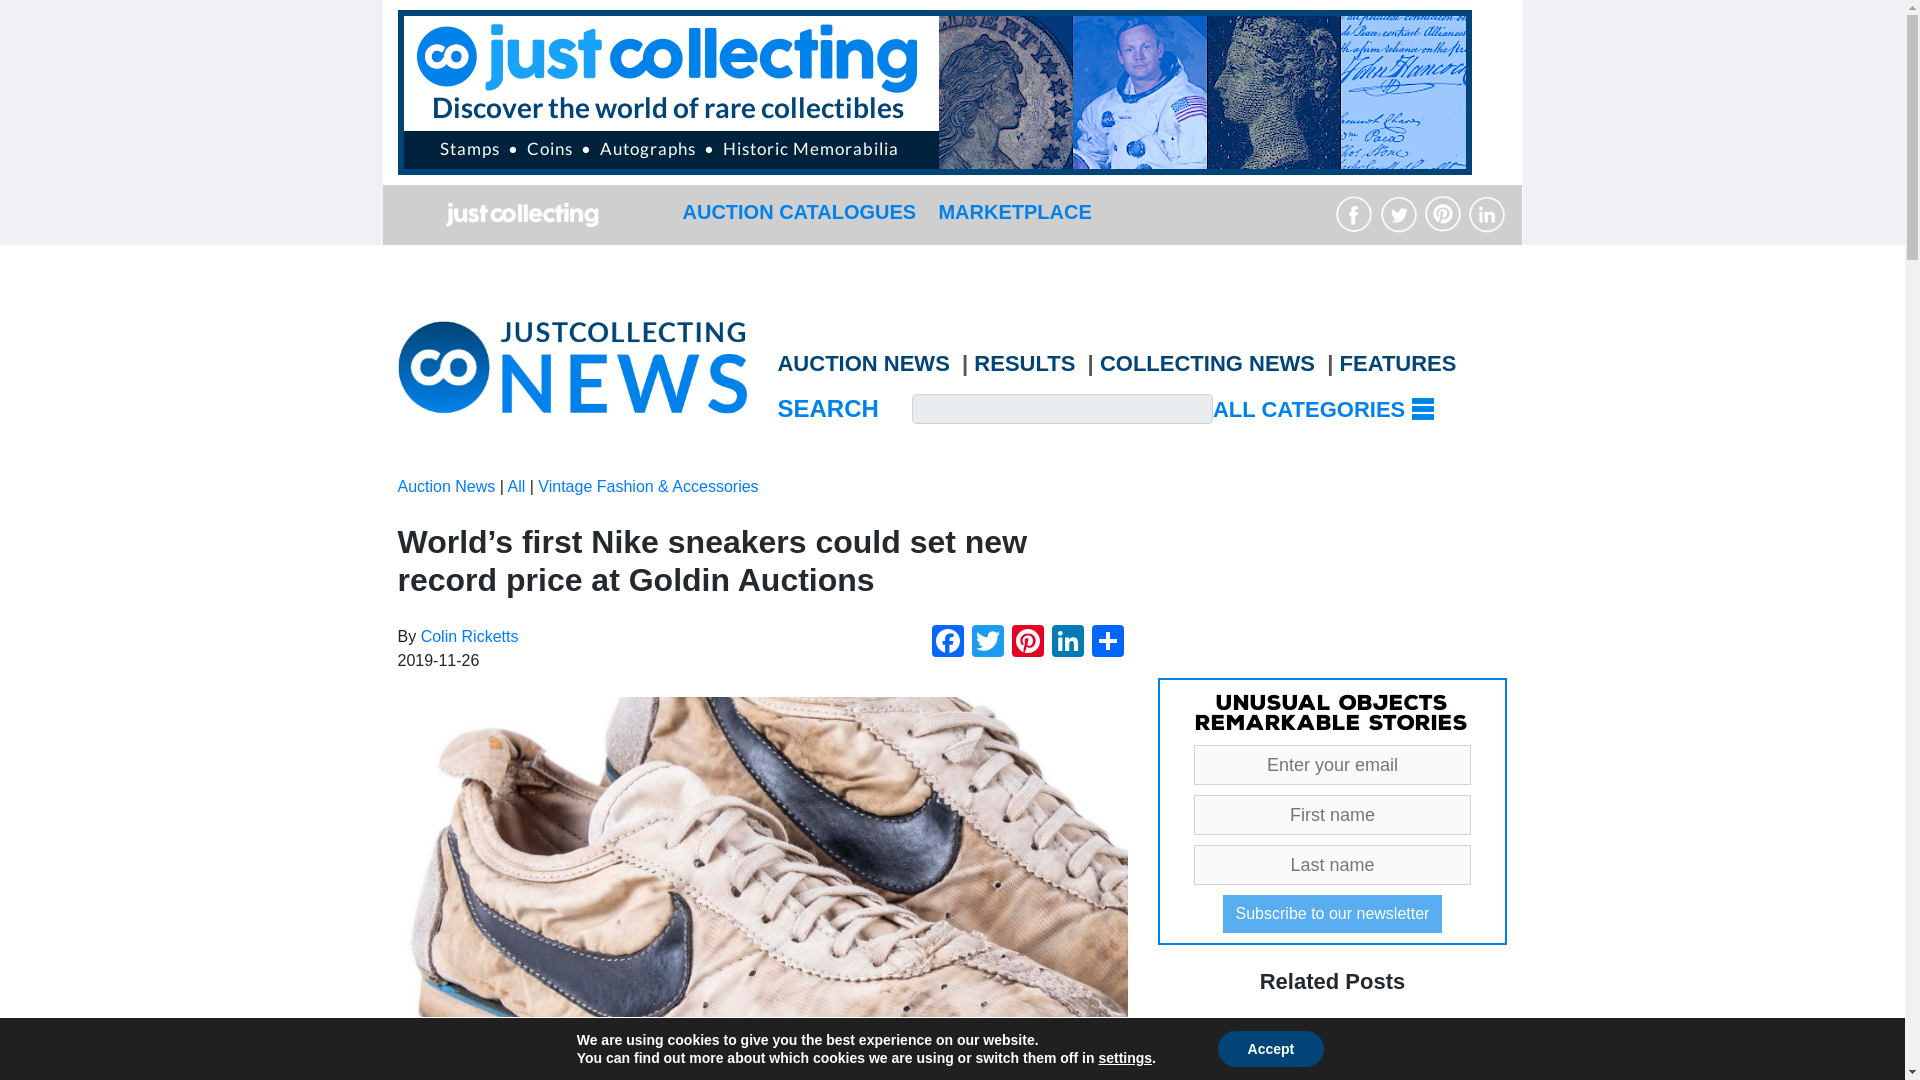  I want to click on Facebook, so click(947, 644).